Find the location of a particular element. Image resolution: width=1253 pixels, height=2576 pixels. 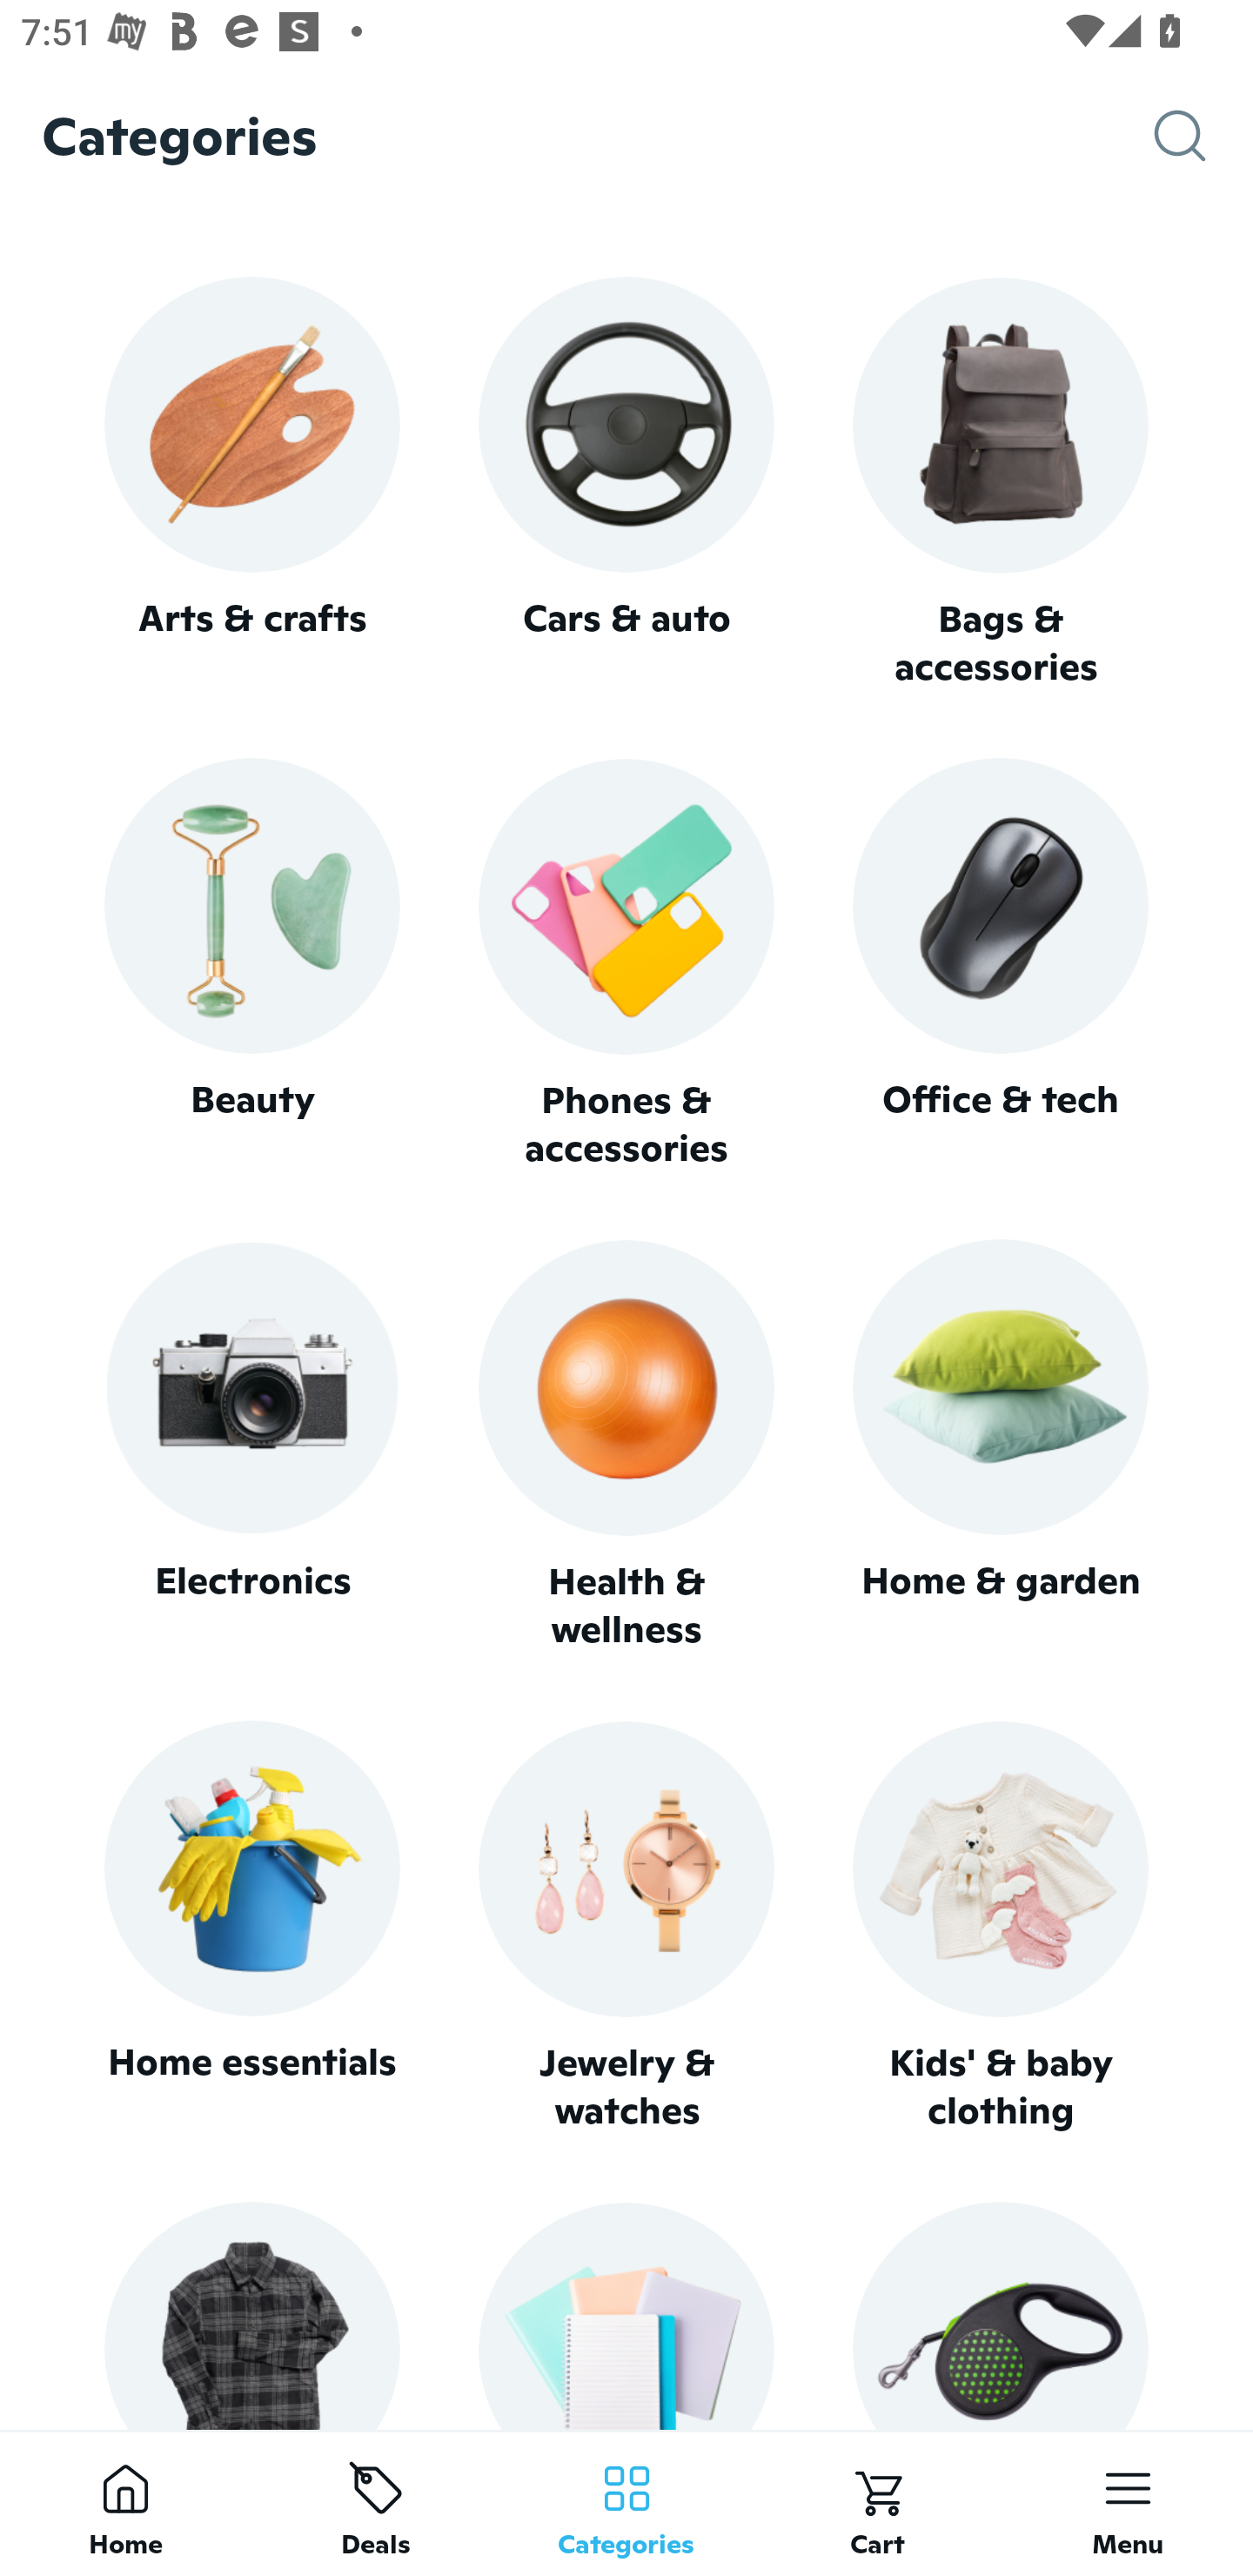

Office & tech is located at coordinates (1001, 964).